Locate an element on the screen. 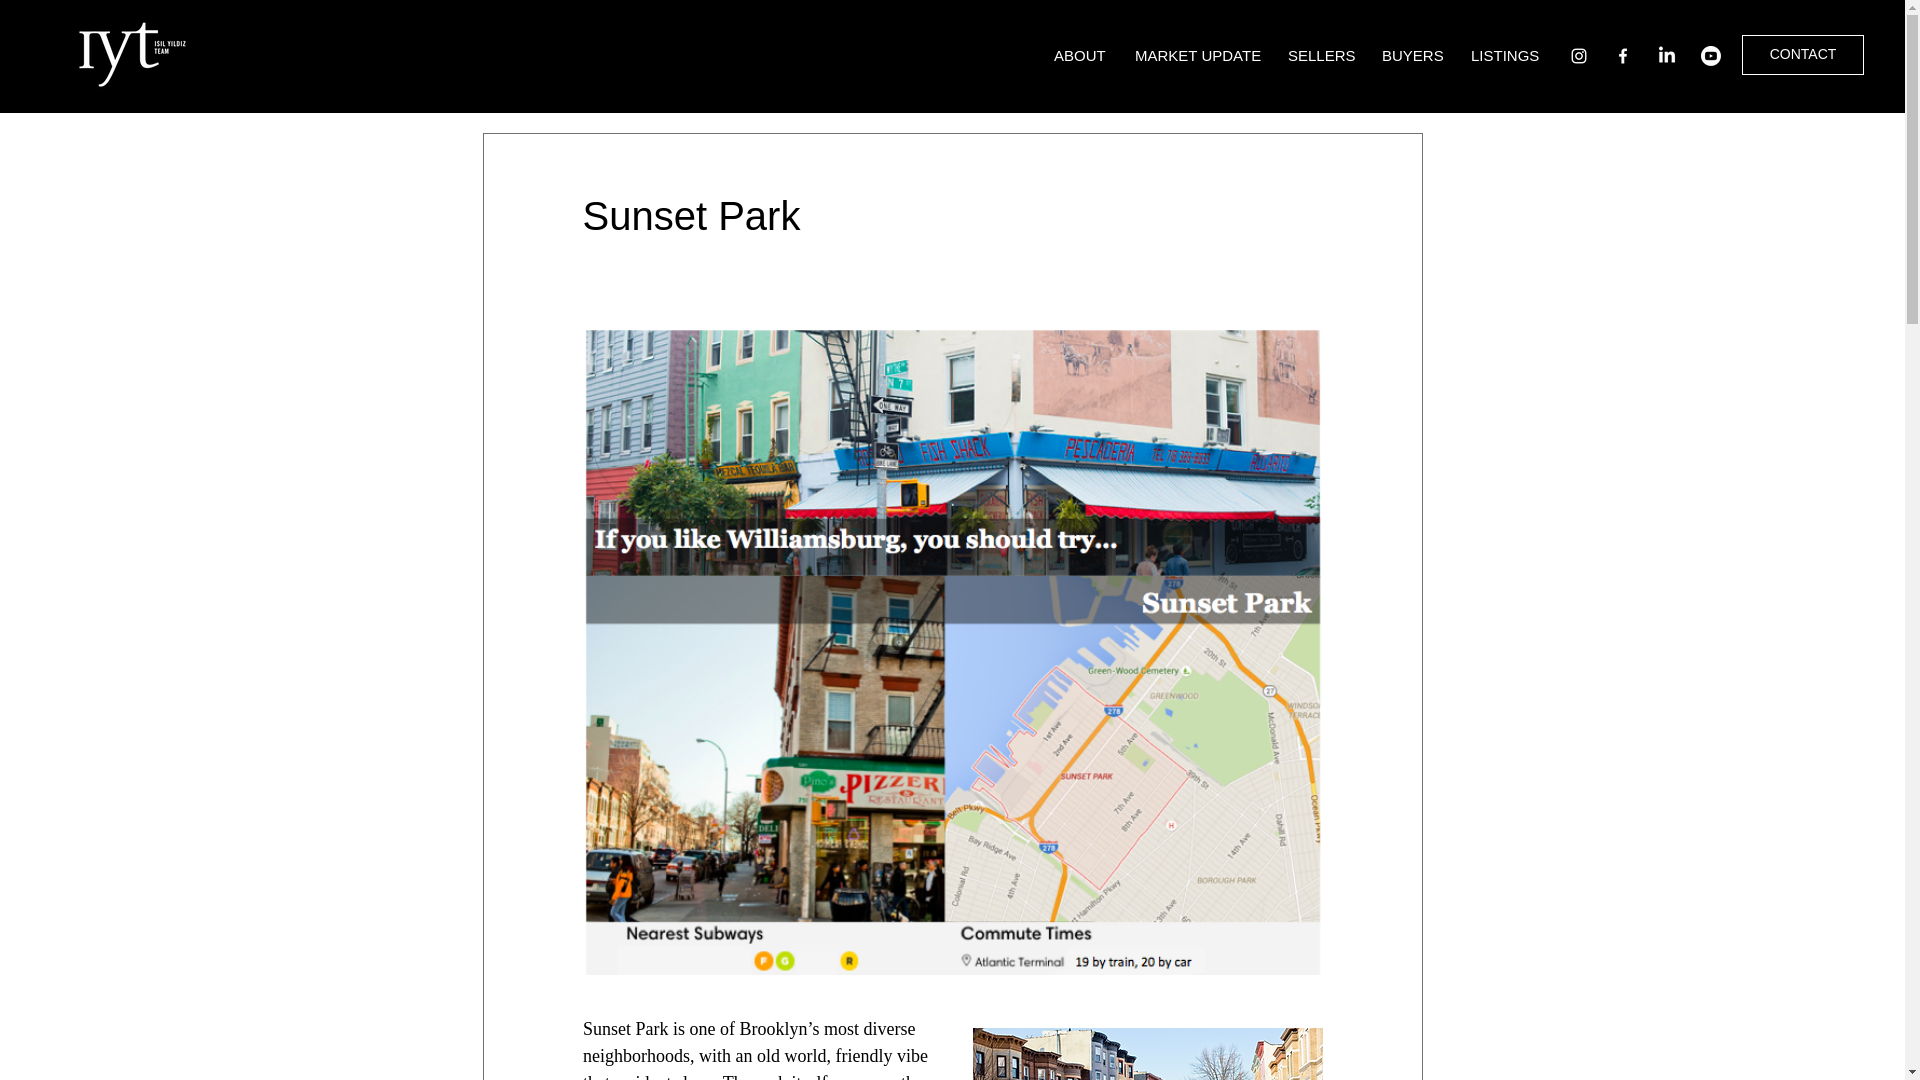 This screenshot has height=1080, width=1920. ABOUT is located at coordinates (1078, 56).